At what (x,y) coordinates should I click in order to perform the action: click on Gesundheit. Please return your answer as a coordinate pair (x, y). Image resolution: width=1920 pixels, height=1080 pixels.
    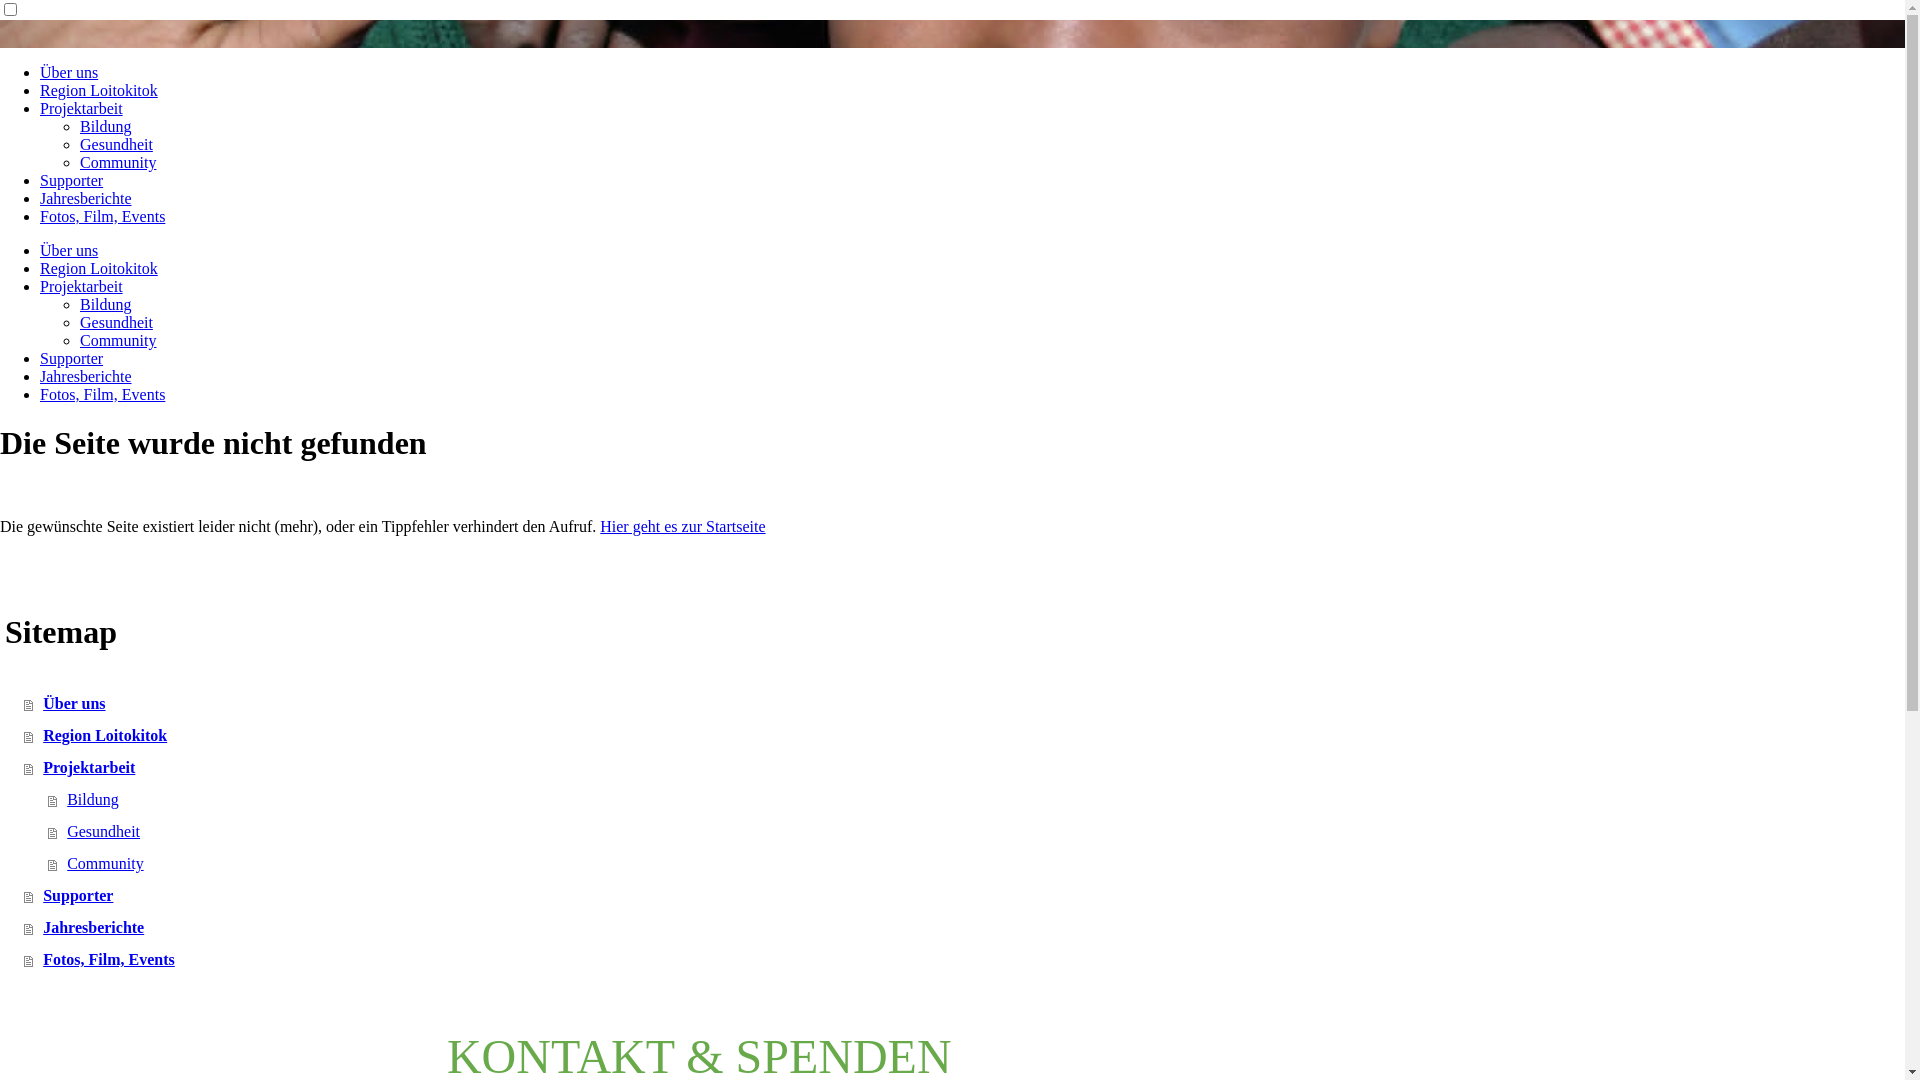
    Looking at the image, I should click on (116, 322).